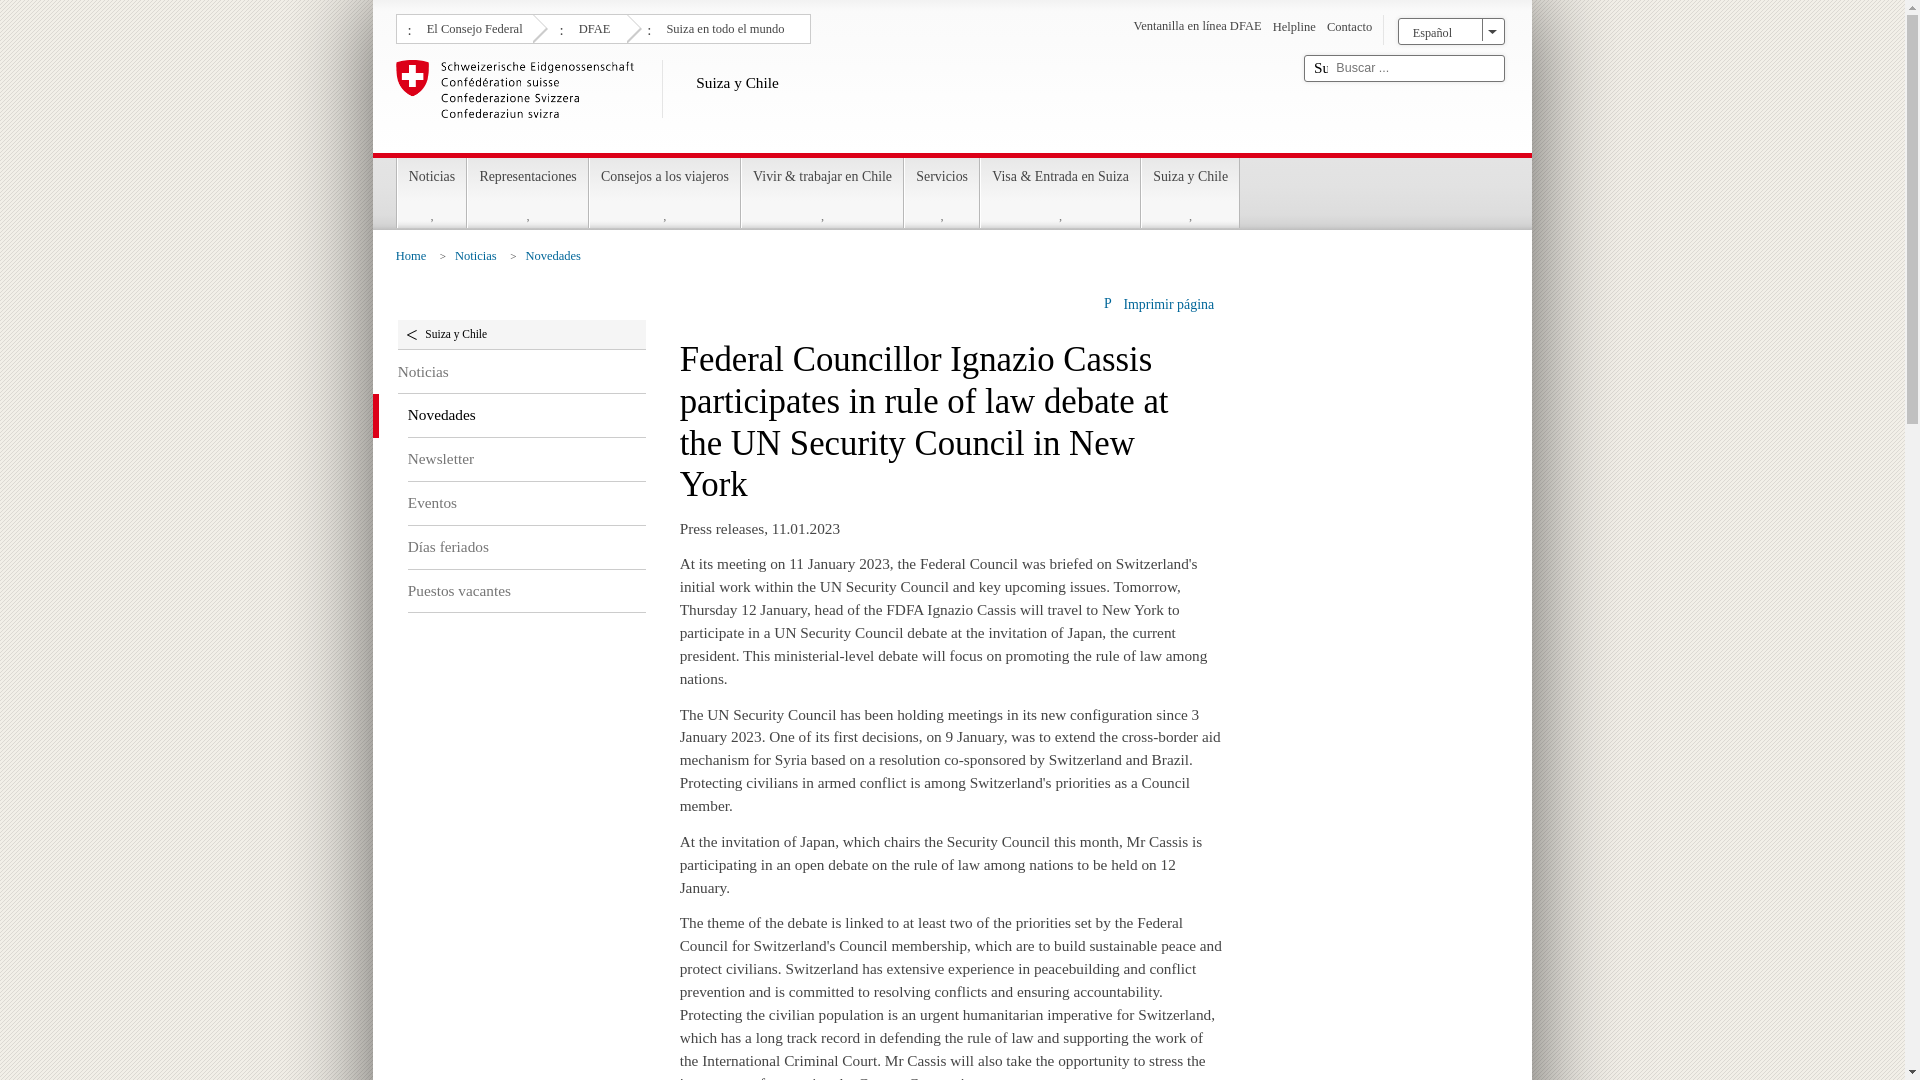 The height and width of the screenshot is (1080, 1920). I want to click on Suiza en todo el mundo, so click(722, 27).